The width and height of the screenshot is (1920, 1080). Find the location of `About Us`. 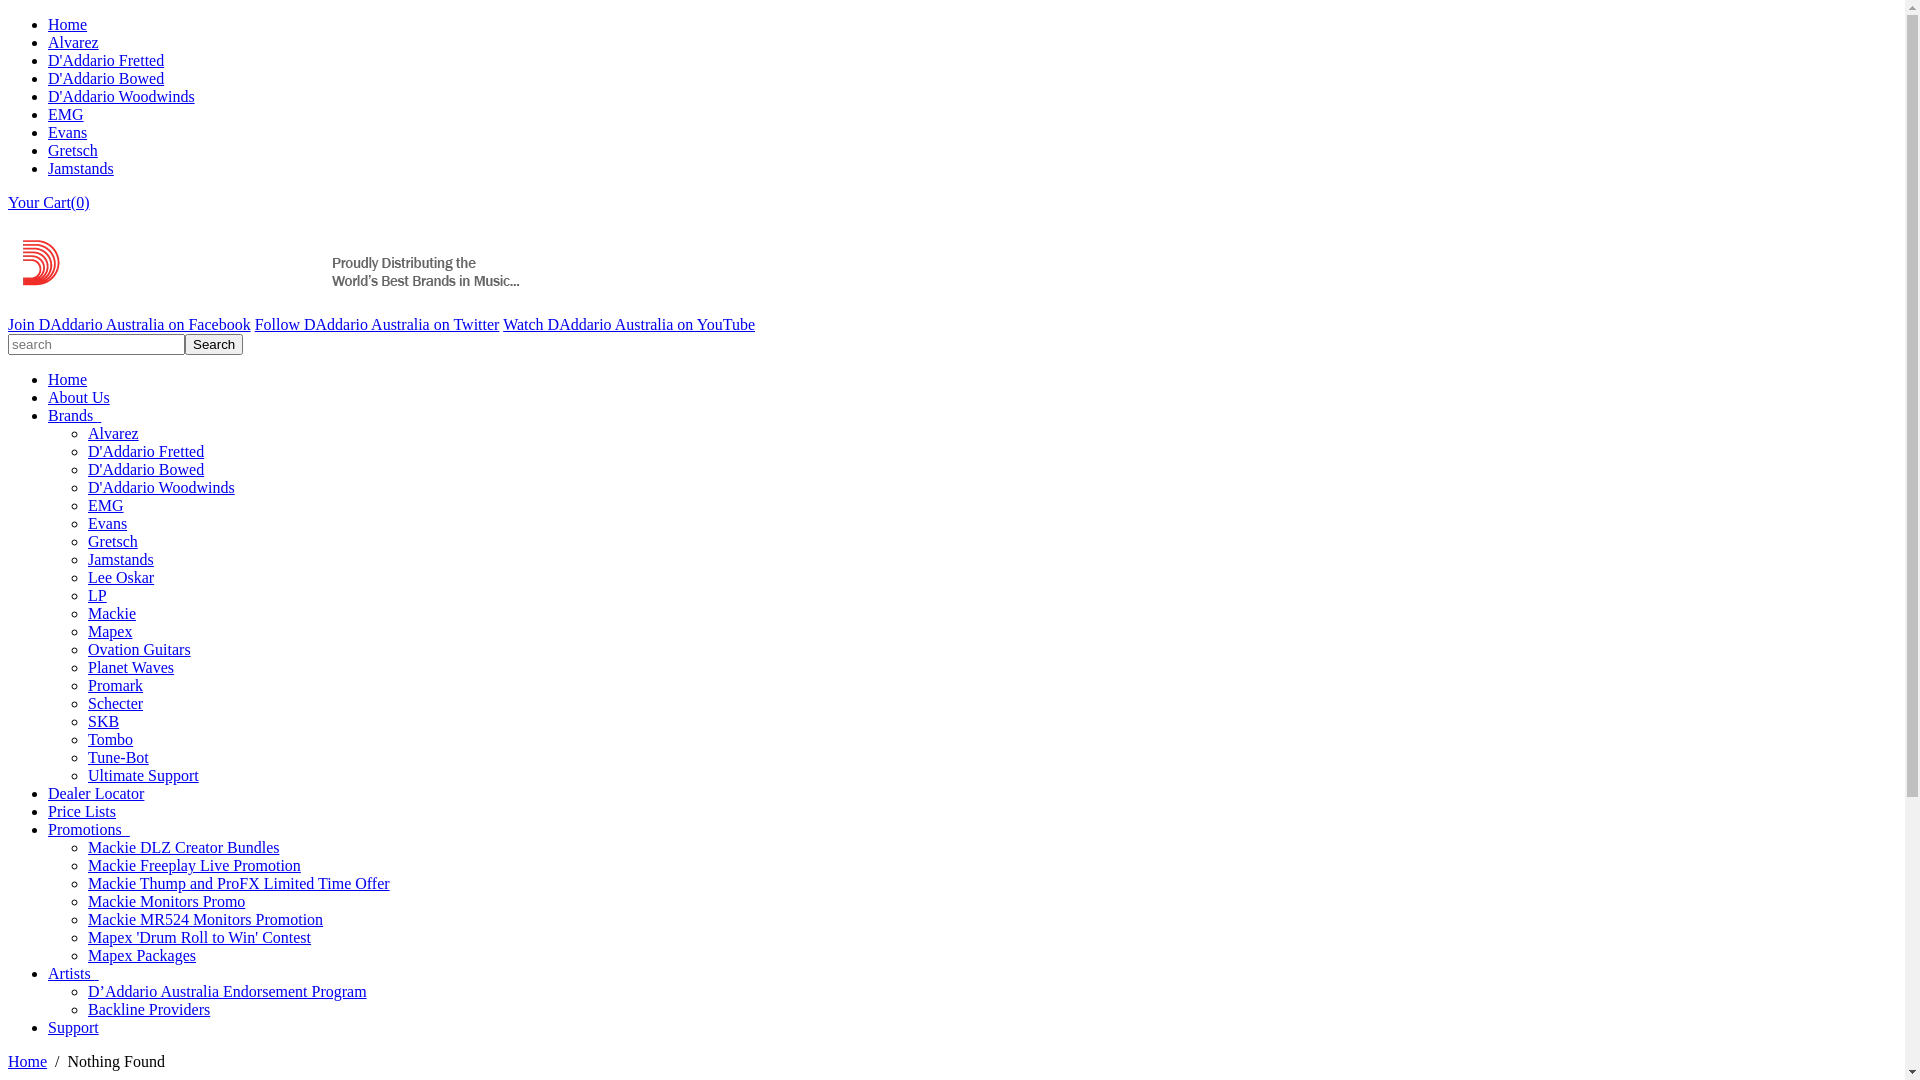

About Us is located at coordinates (79, 398).